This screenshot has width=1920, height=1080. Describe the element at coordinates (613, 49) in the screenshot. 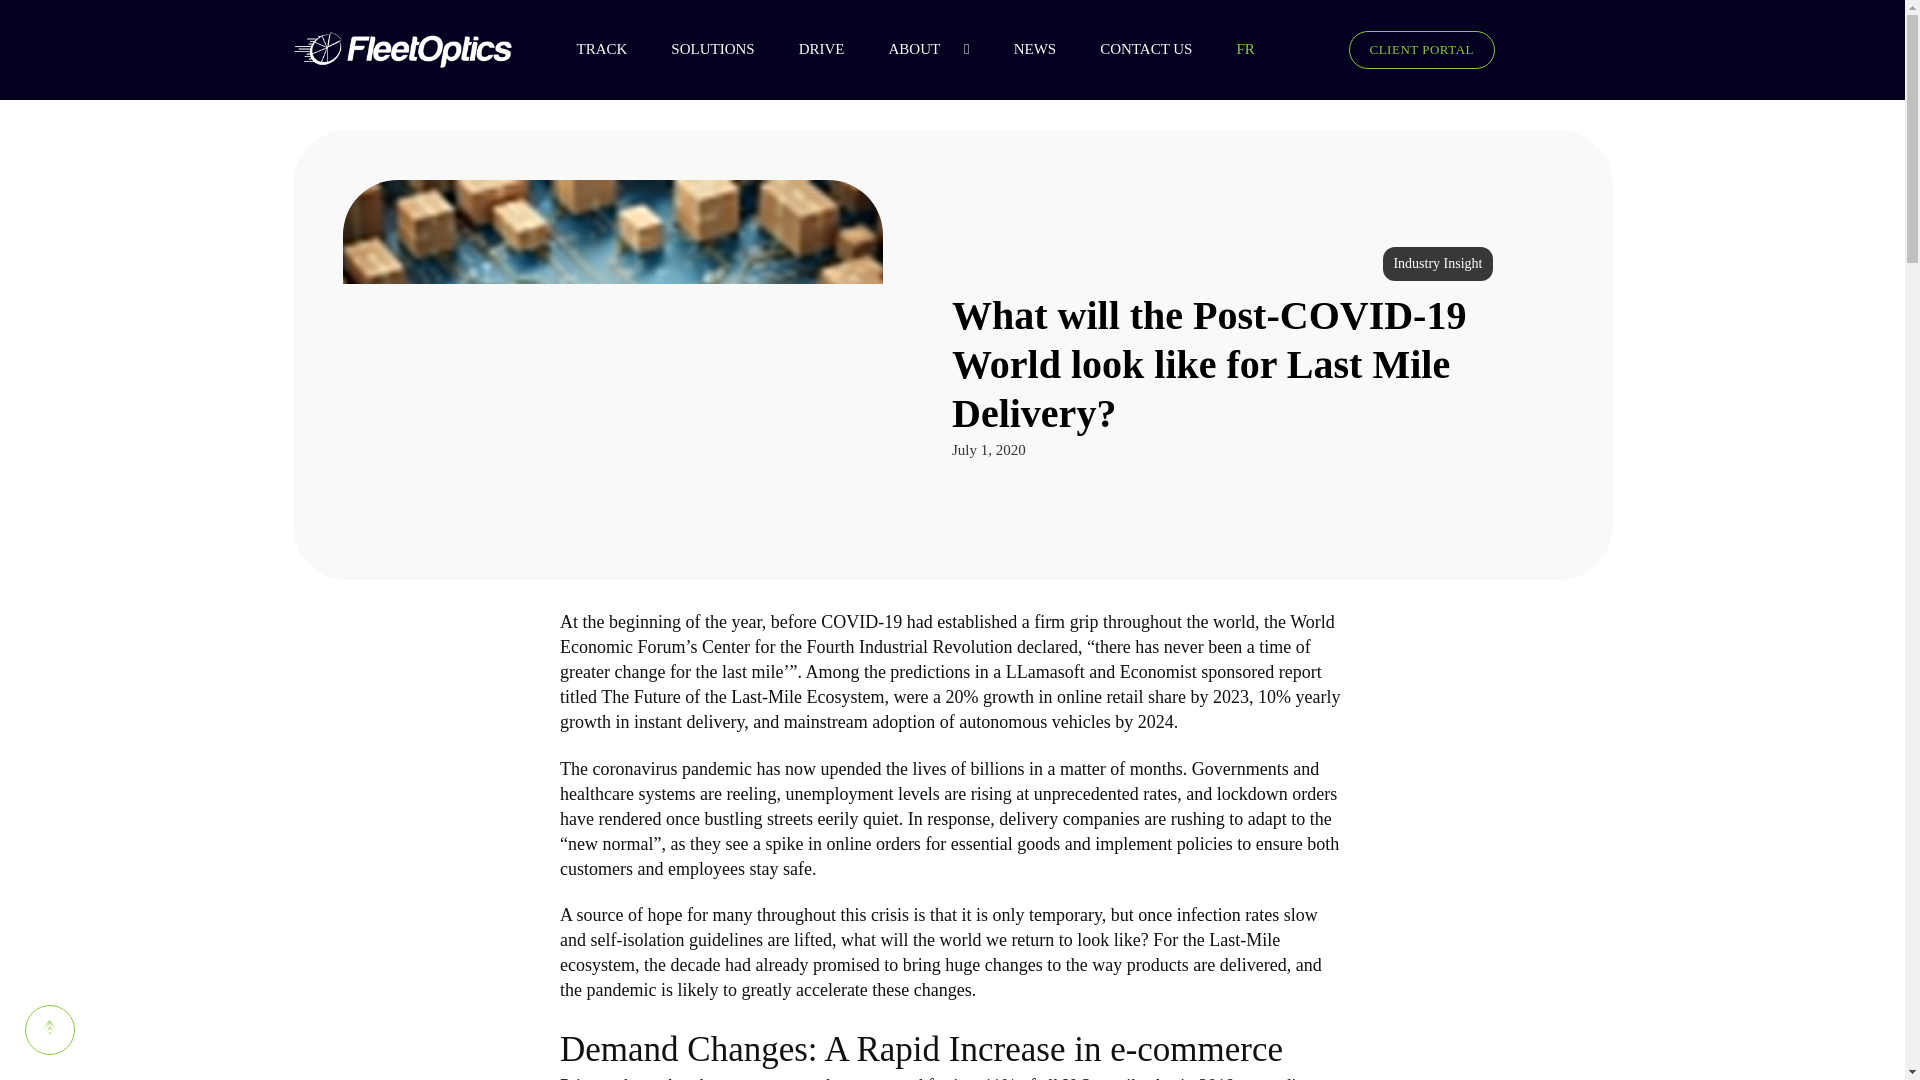

I see `TRACK` at that location.